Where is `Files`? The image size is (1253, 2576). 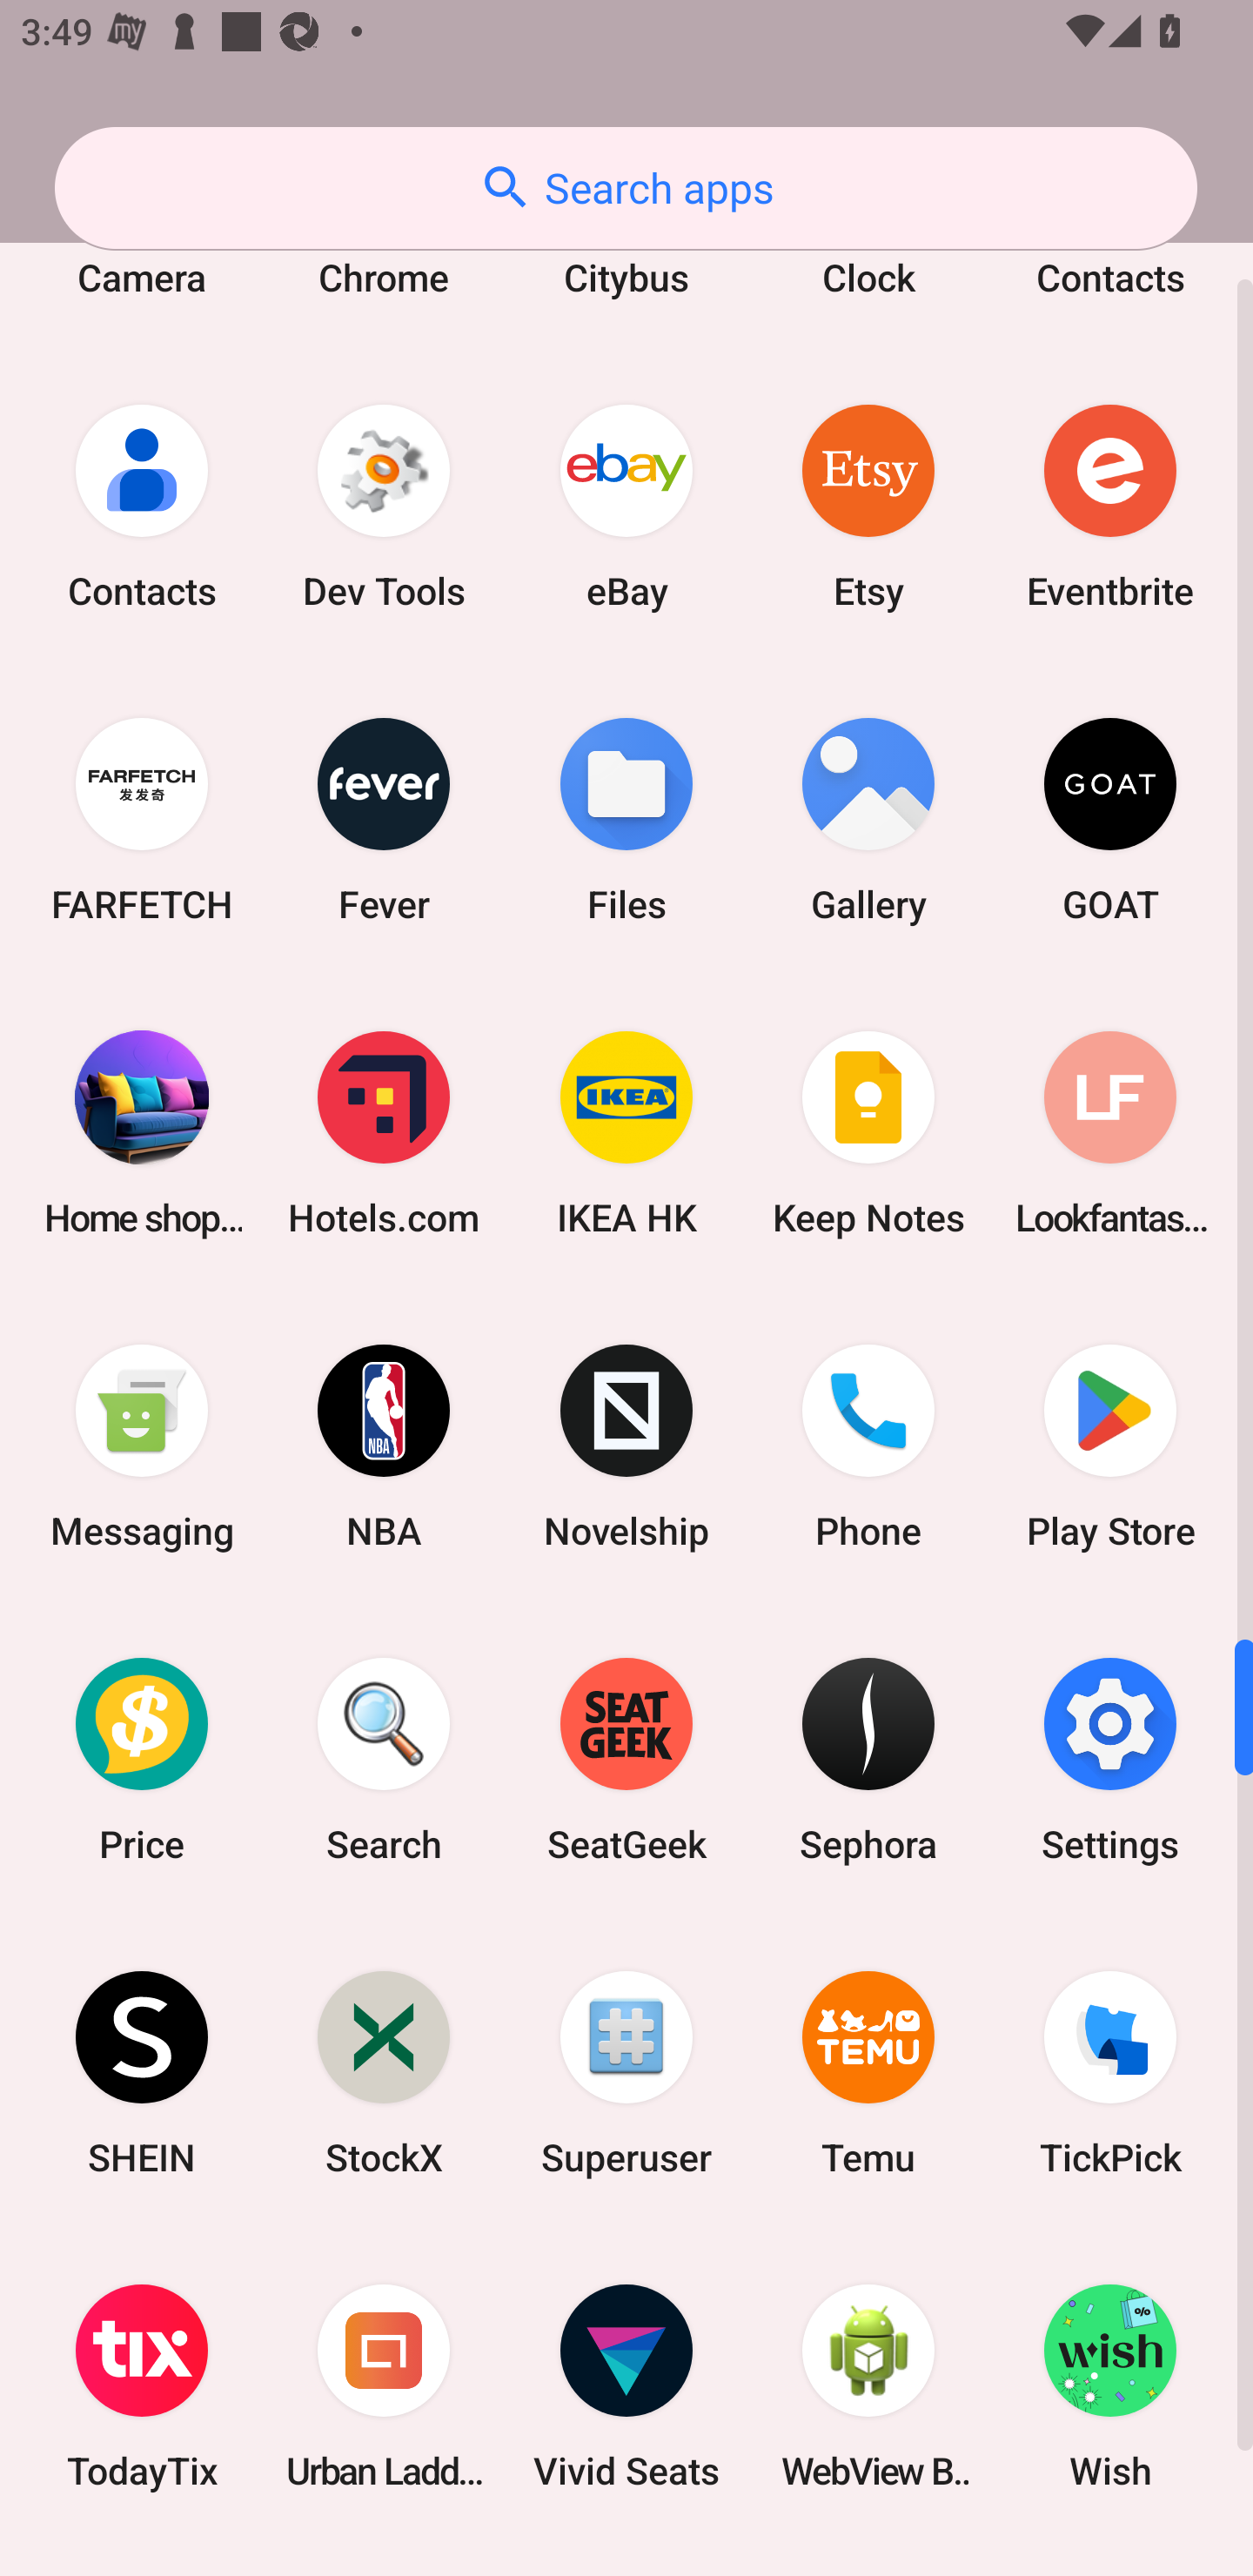 Files is located at coordinates (626, 818).